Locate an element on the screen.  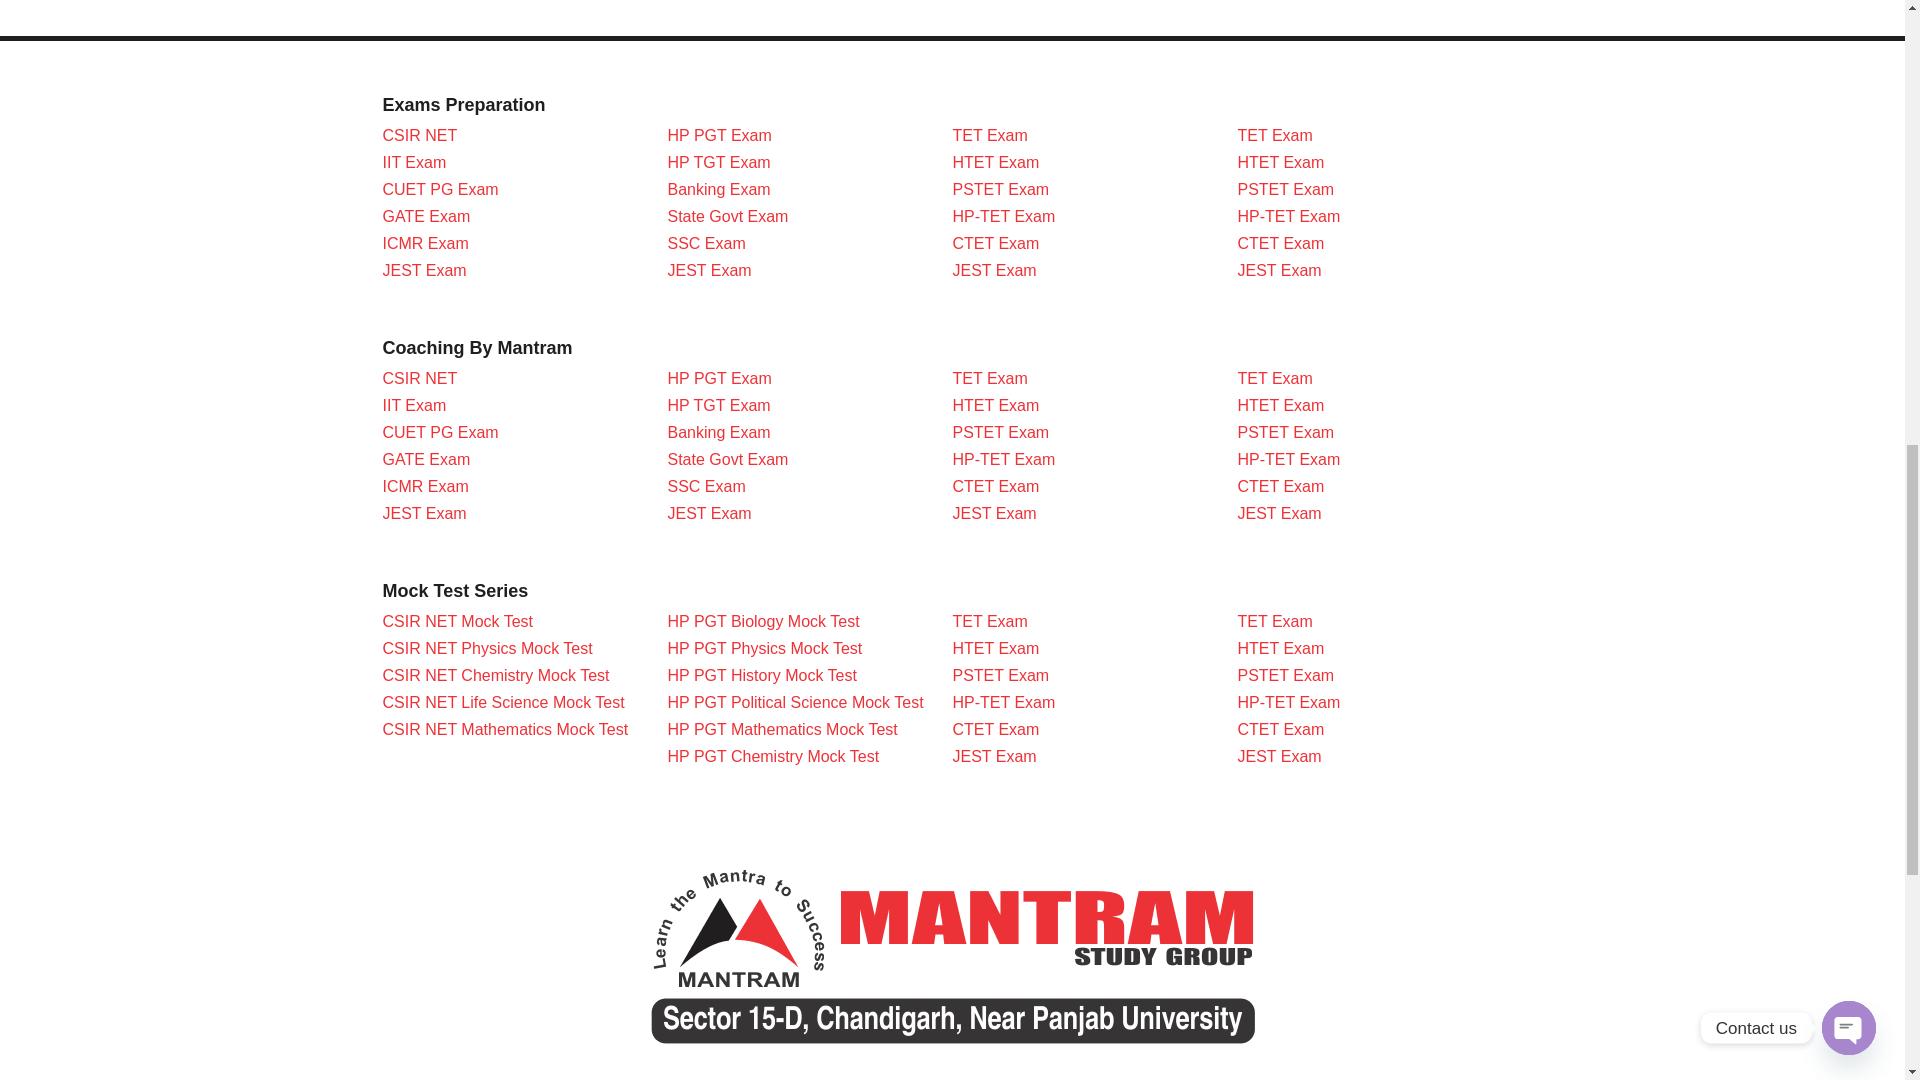
CSIR NET is located at coordinates (419, 135).